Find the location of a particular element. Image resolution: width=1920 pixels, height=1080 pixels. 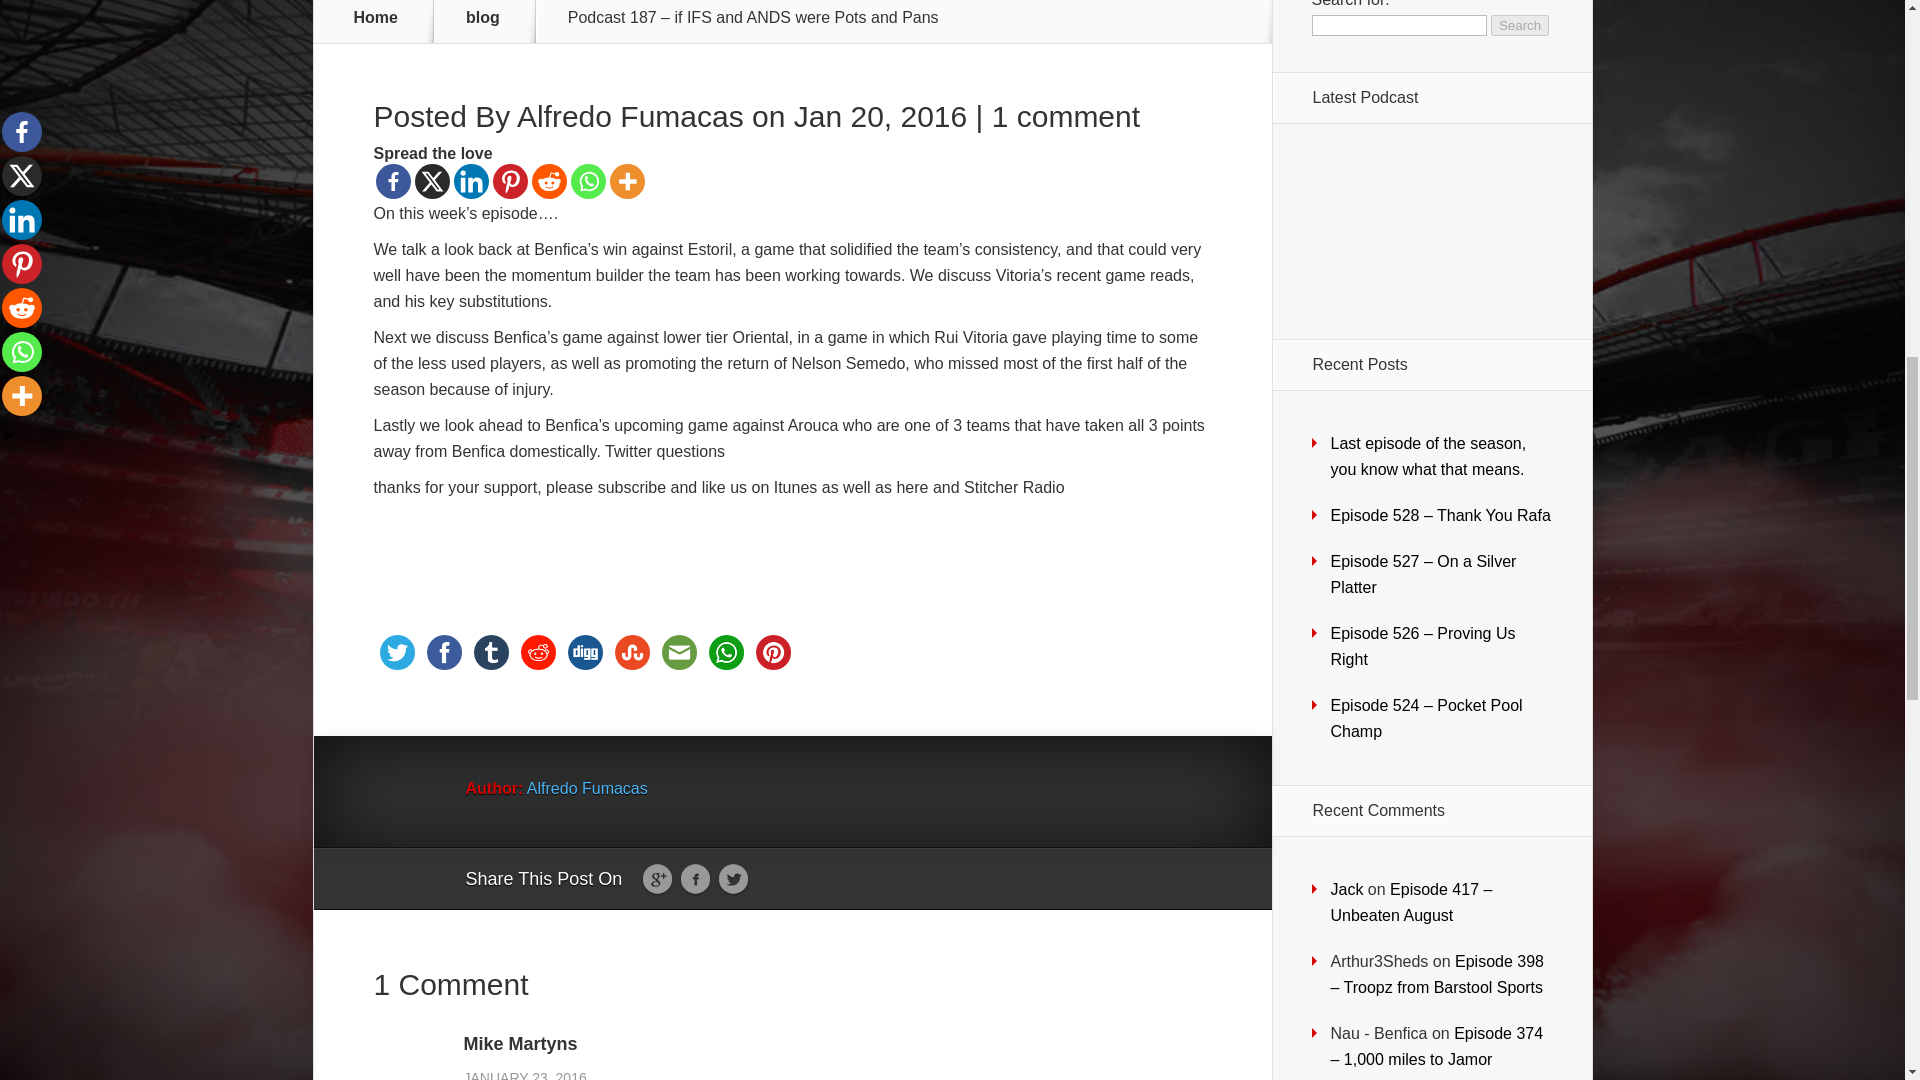

Home is located at coordinates (376, 17).